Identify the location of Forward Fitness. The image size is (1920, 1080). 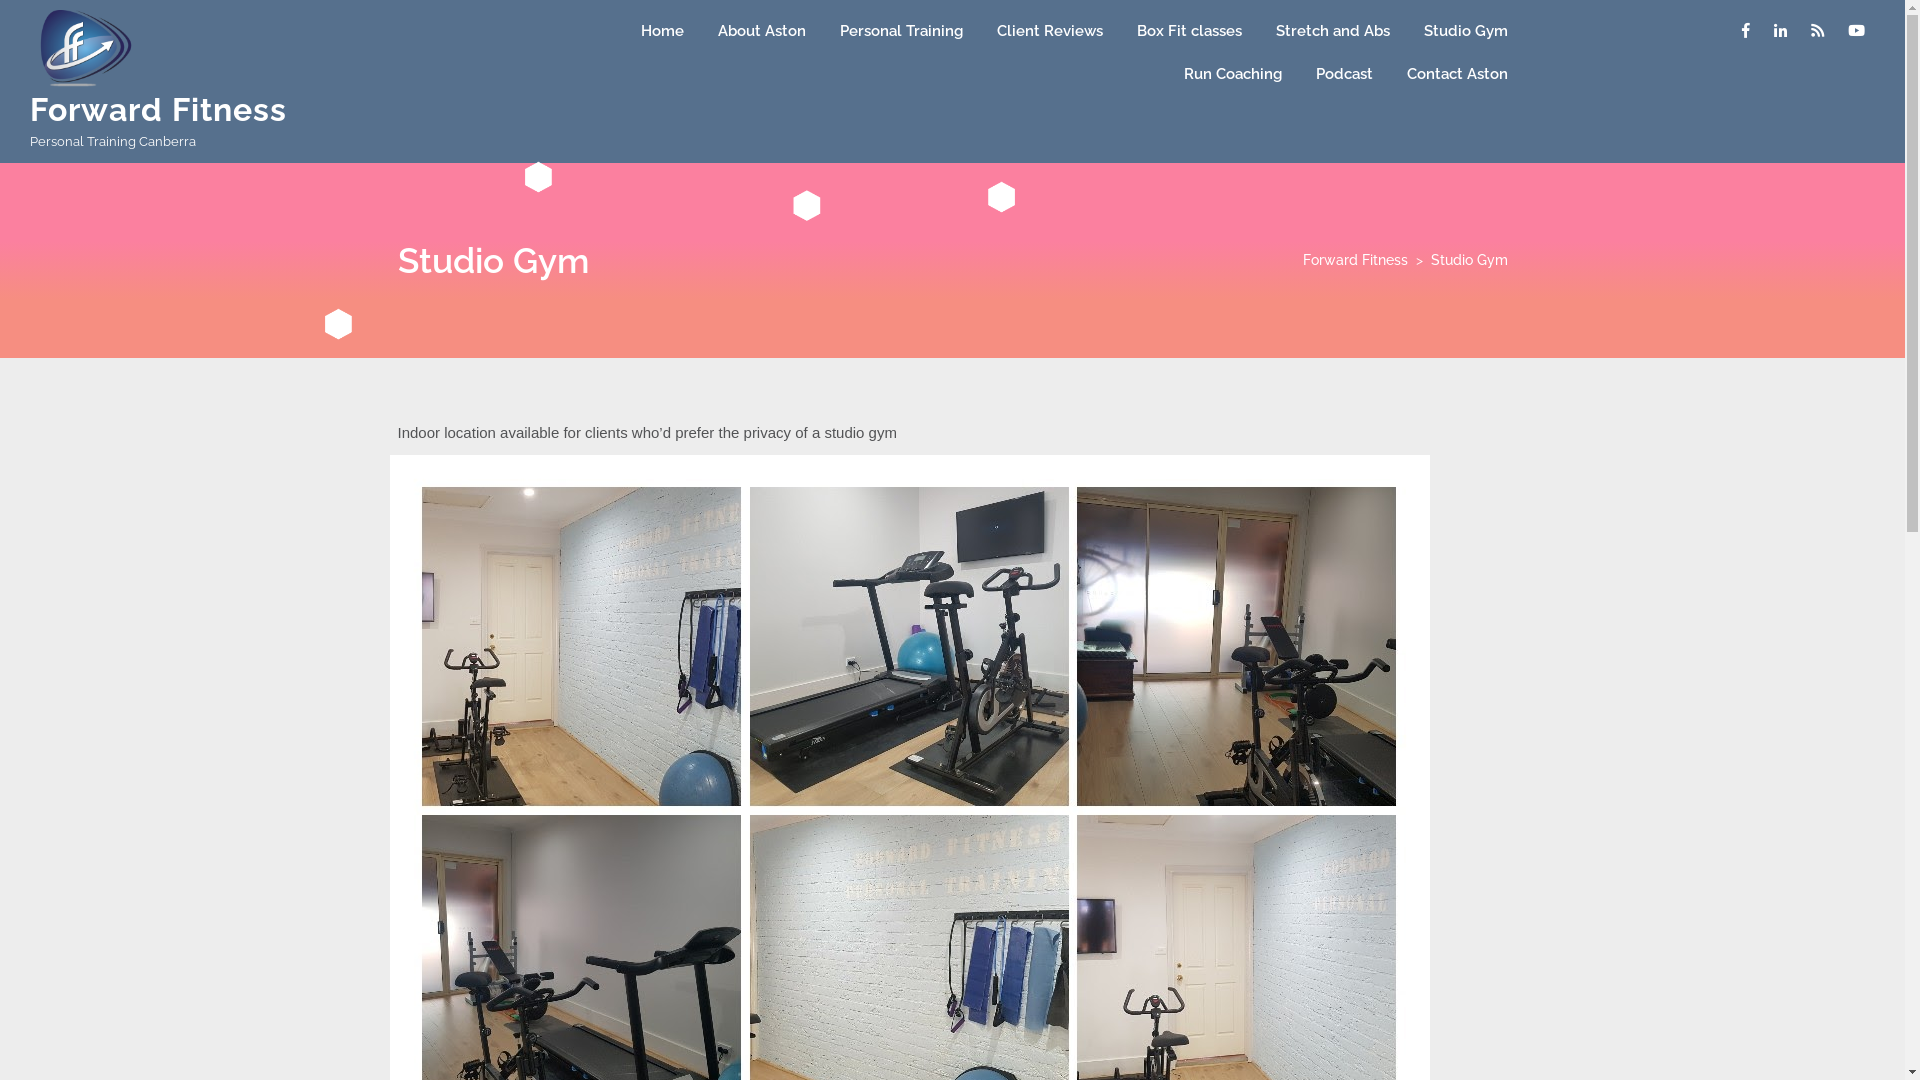
(158, 110).